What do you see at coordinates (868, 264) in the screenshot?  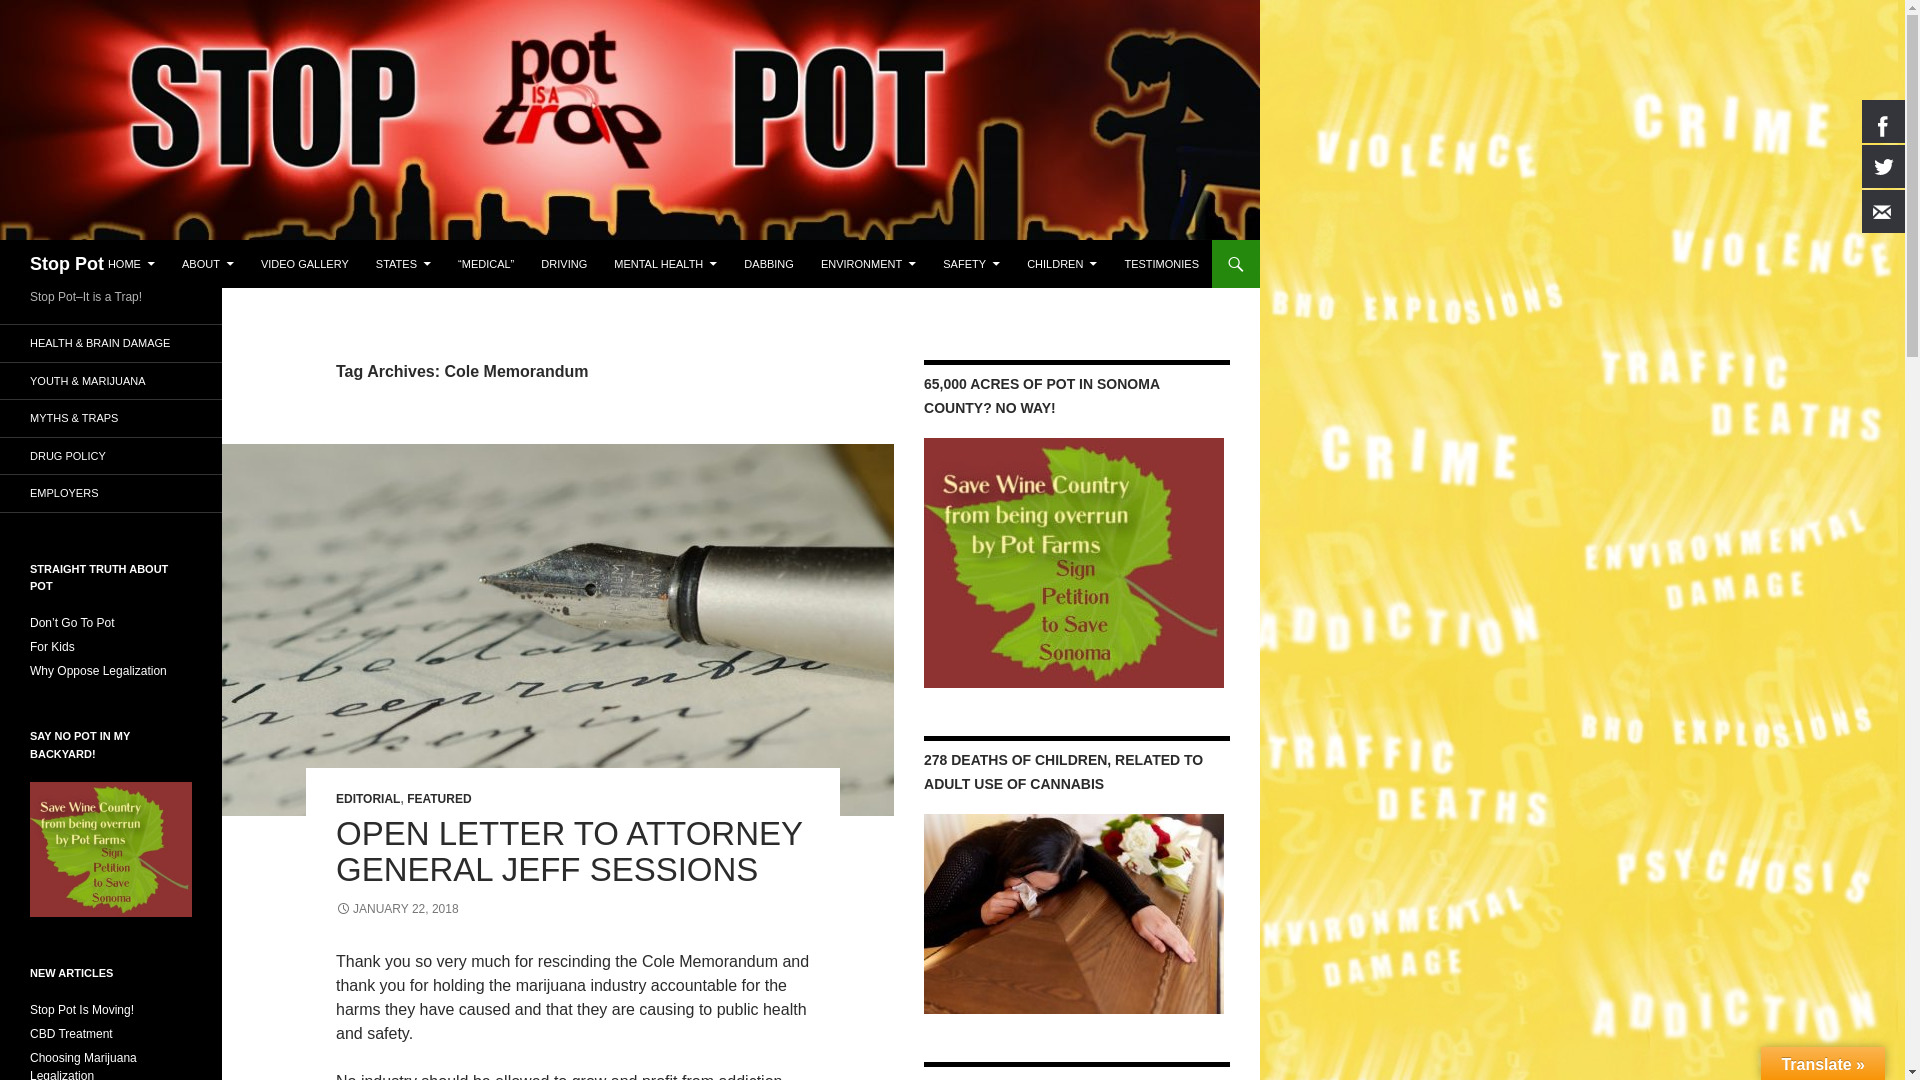 I see `ENVIRONMENT` at bounding box center [868, 264].